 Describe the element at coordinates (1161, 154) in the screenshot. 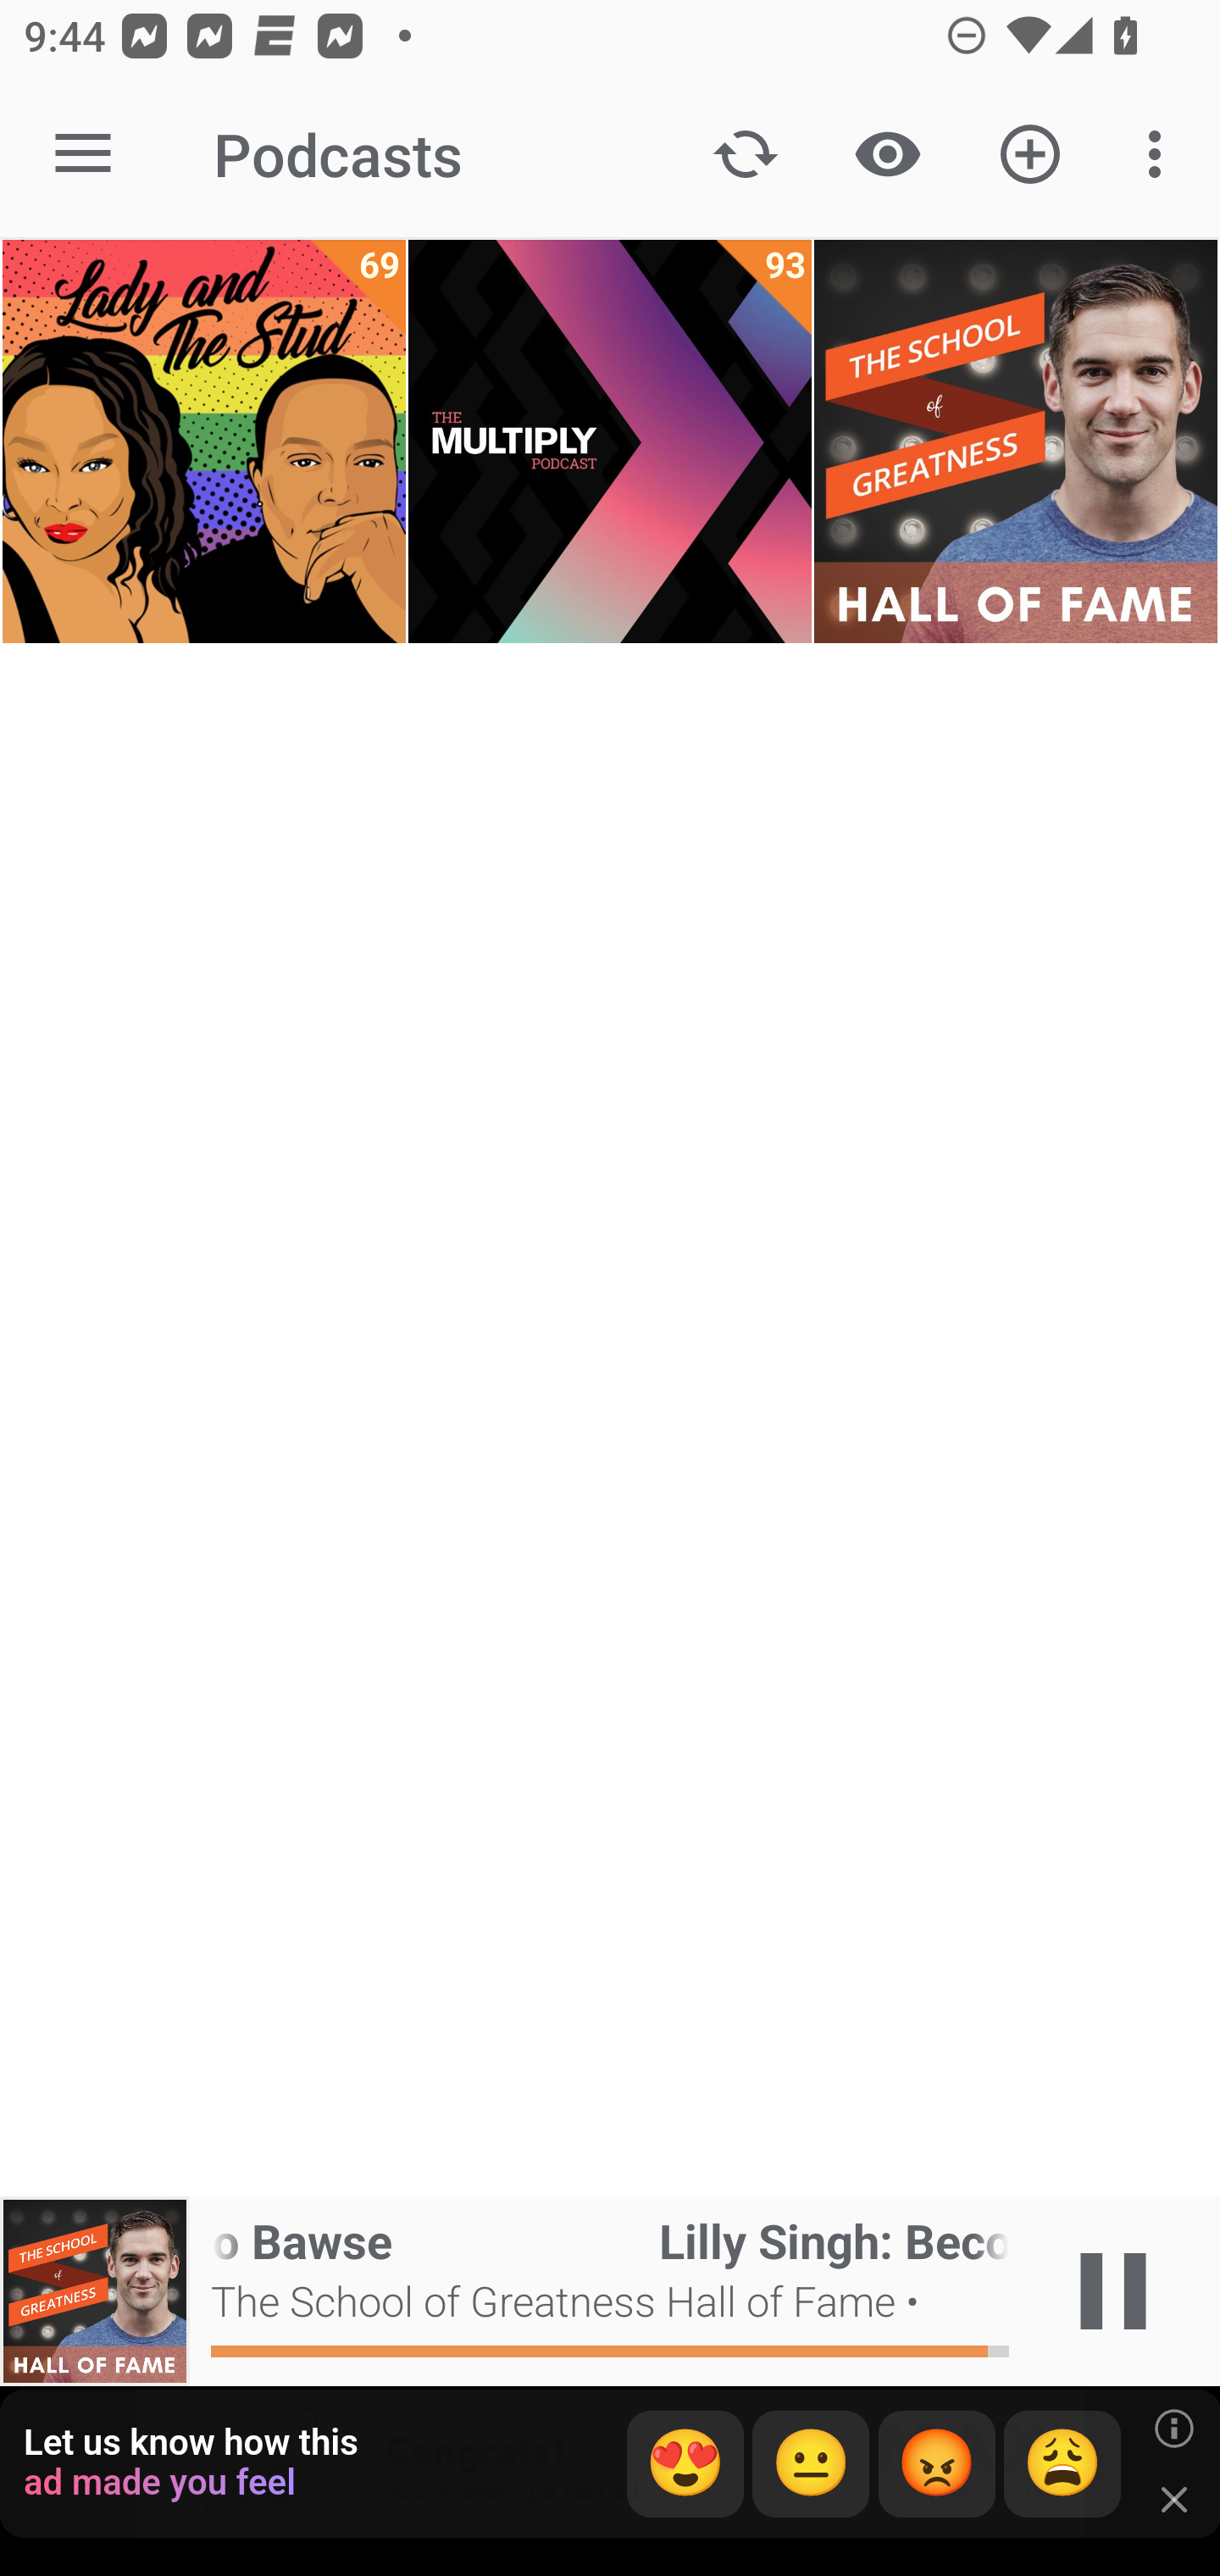

I see `More options` at that location.